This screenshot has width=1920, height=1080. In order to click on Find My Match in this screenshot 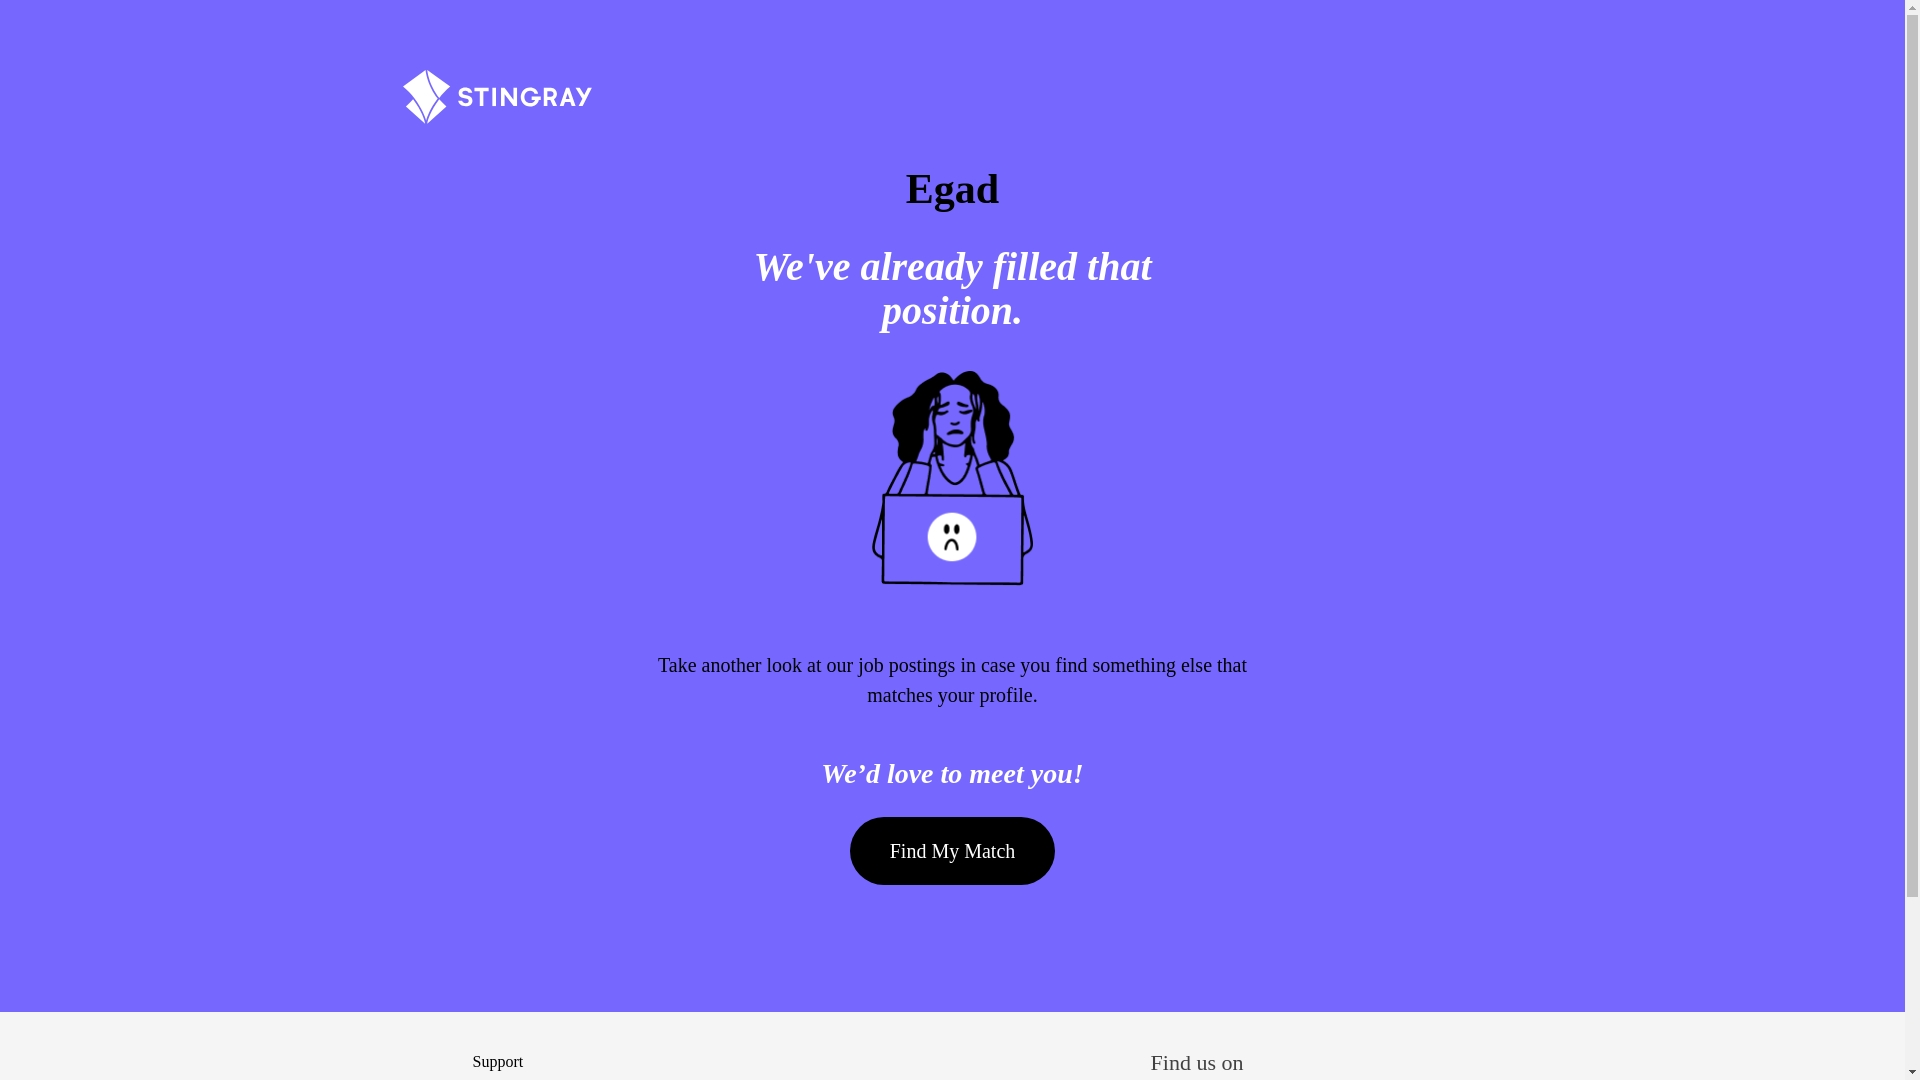, I will do `click(953, 850)`.